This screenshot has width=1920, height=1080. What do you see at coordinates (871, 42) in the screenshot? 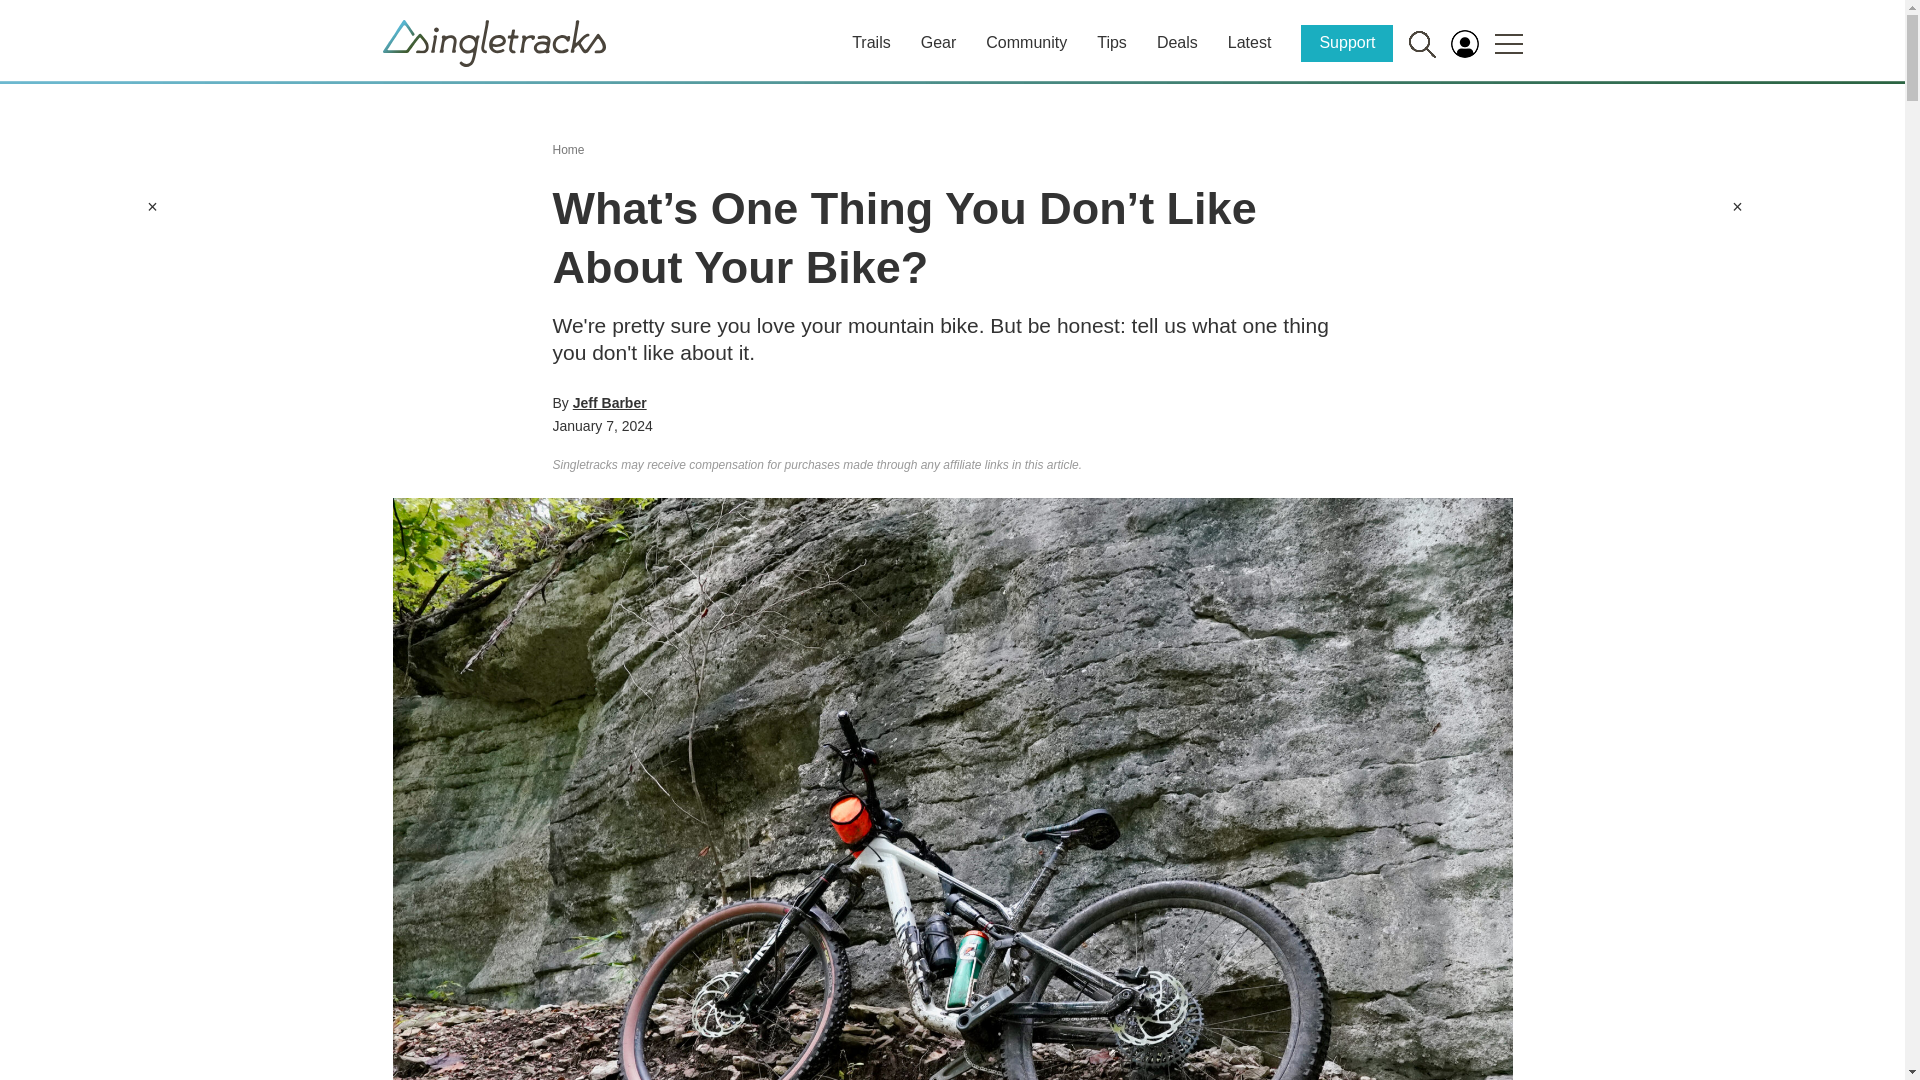
I see `Trails` at bounding box center [871, 42].